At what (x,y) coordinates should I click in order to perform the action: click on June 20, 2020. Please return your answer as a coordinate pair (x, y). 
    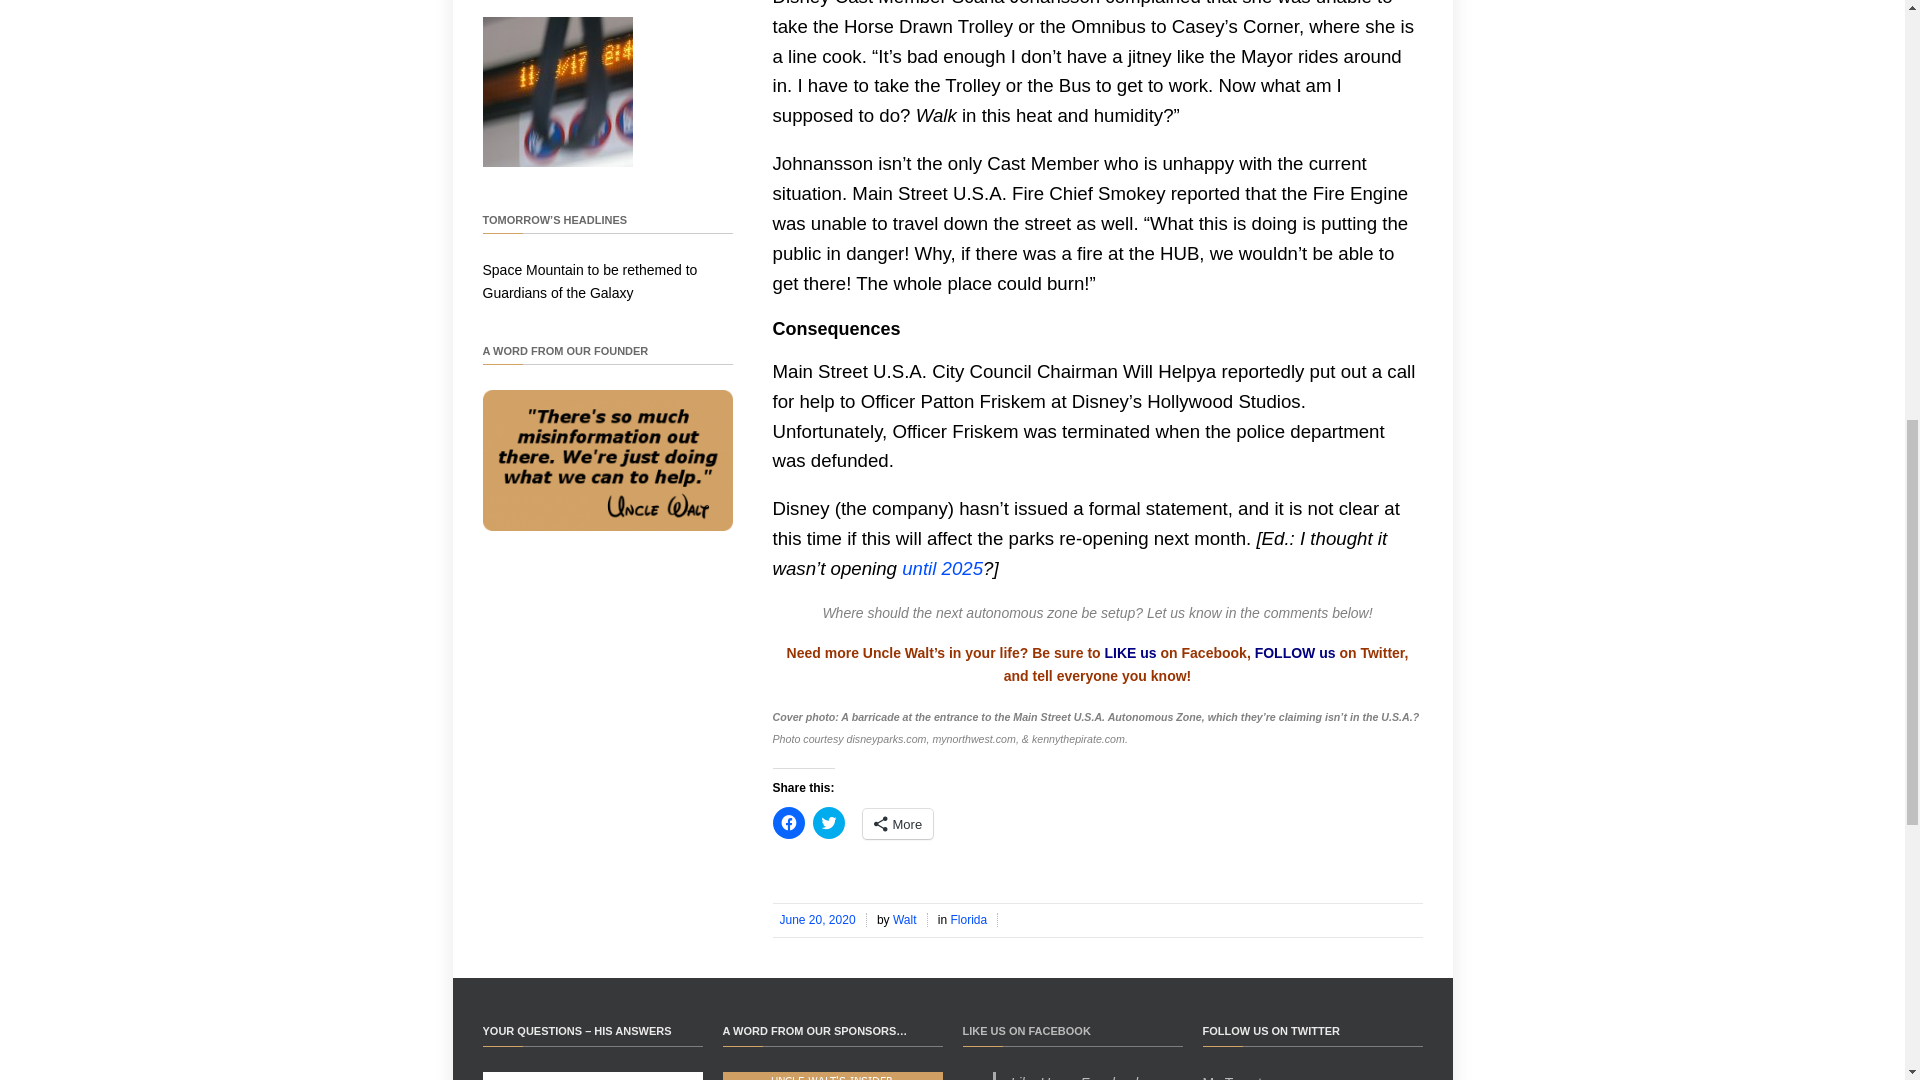
    Looking at the image, I should click on (818, 919).